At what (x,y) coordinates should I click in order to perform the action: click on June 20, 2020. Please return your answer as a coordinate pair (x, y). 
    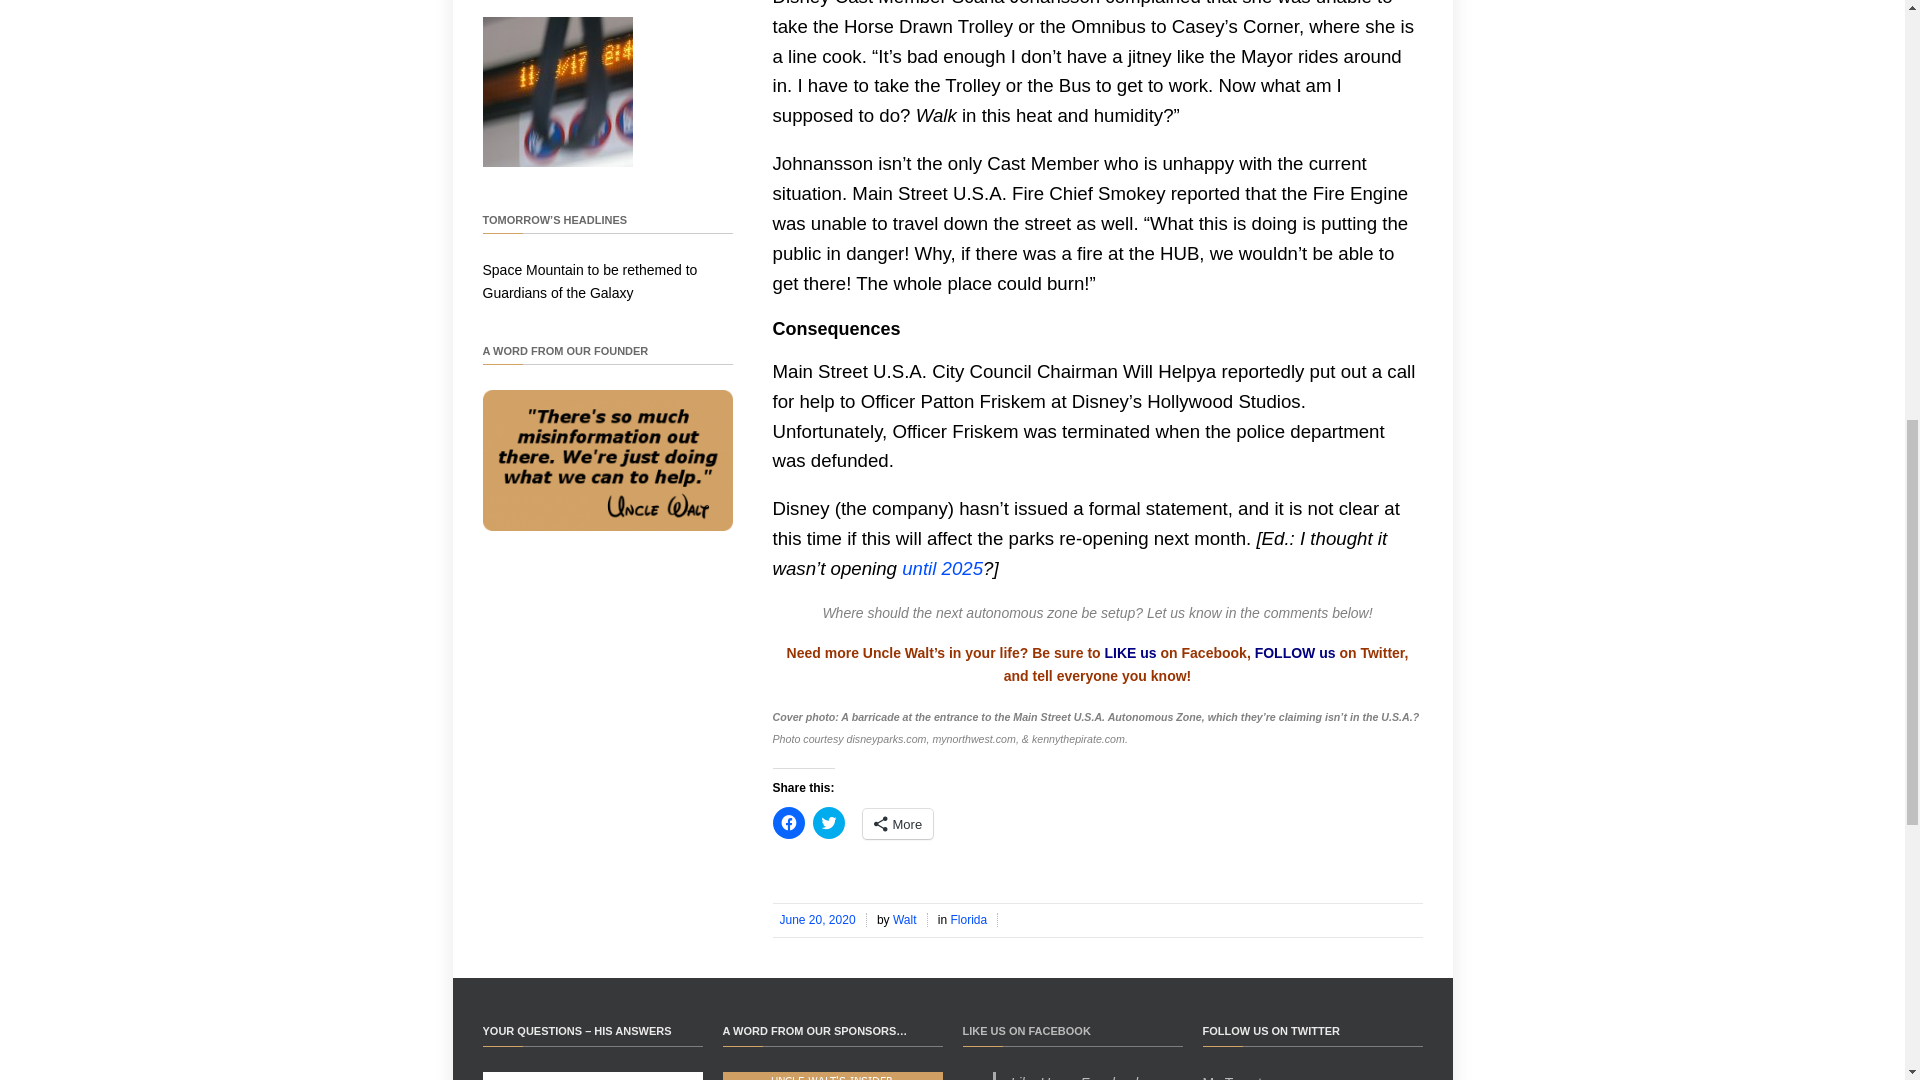
    Looking at the image, I should click on (818, 919).